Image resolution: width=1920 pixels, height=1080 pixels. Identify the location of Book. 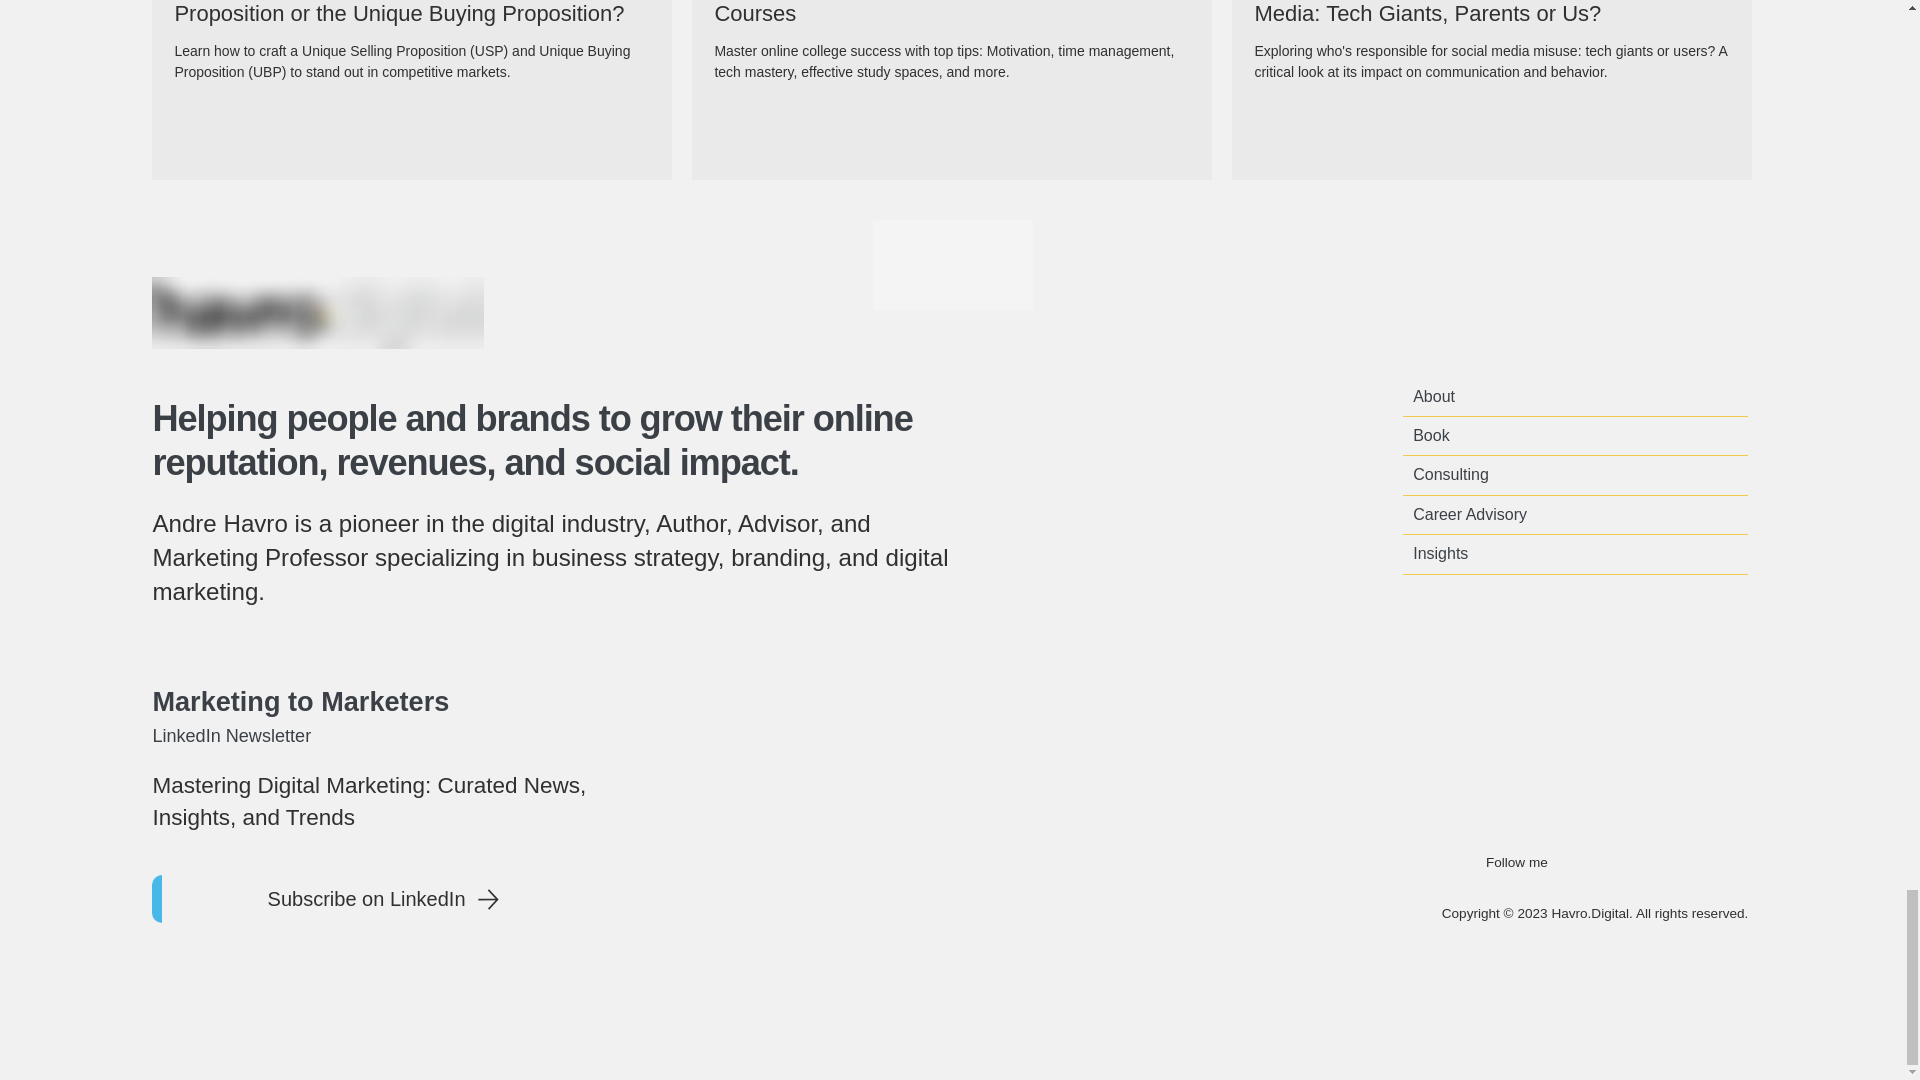
(1575, 435).